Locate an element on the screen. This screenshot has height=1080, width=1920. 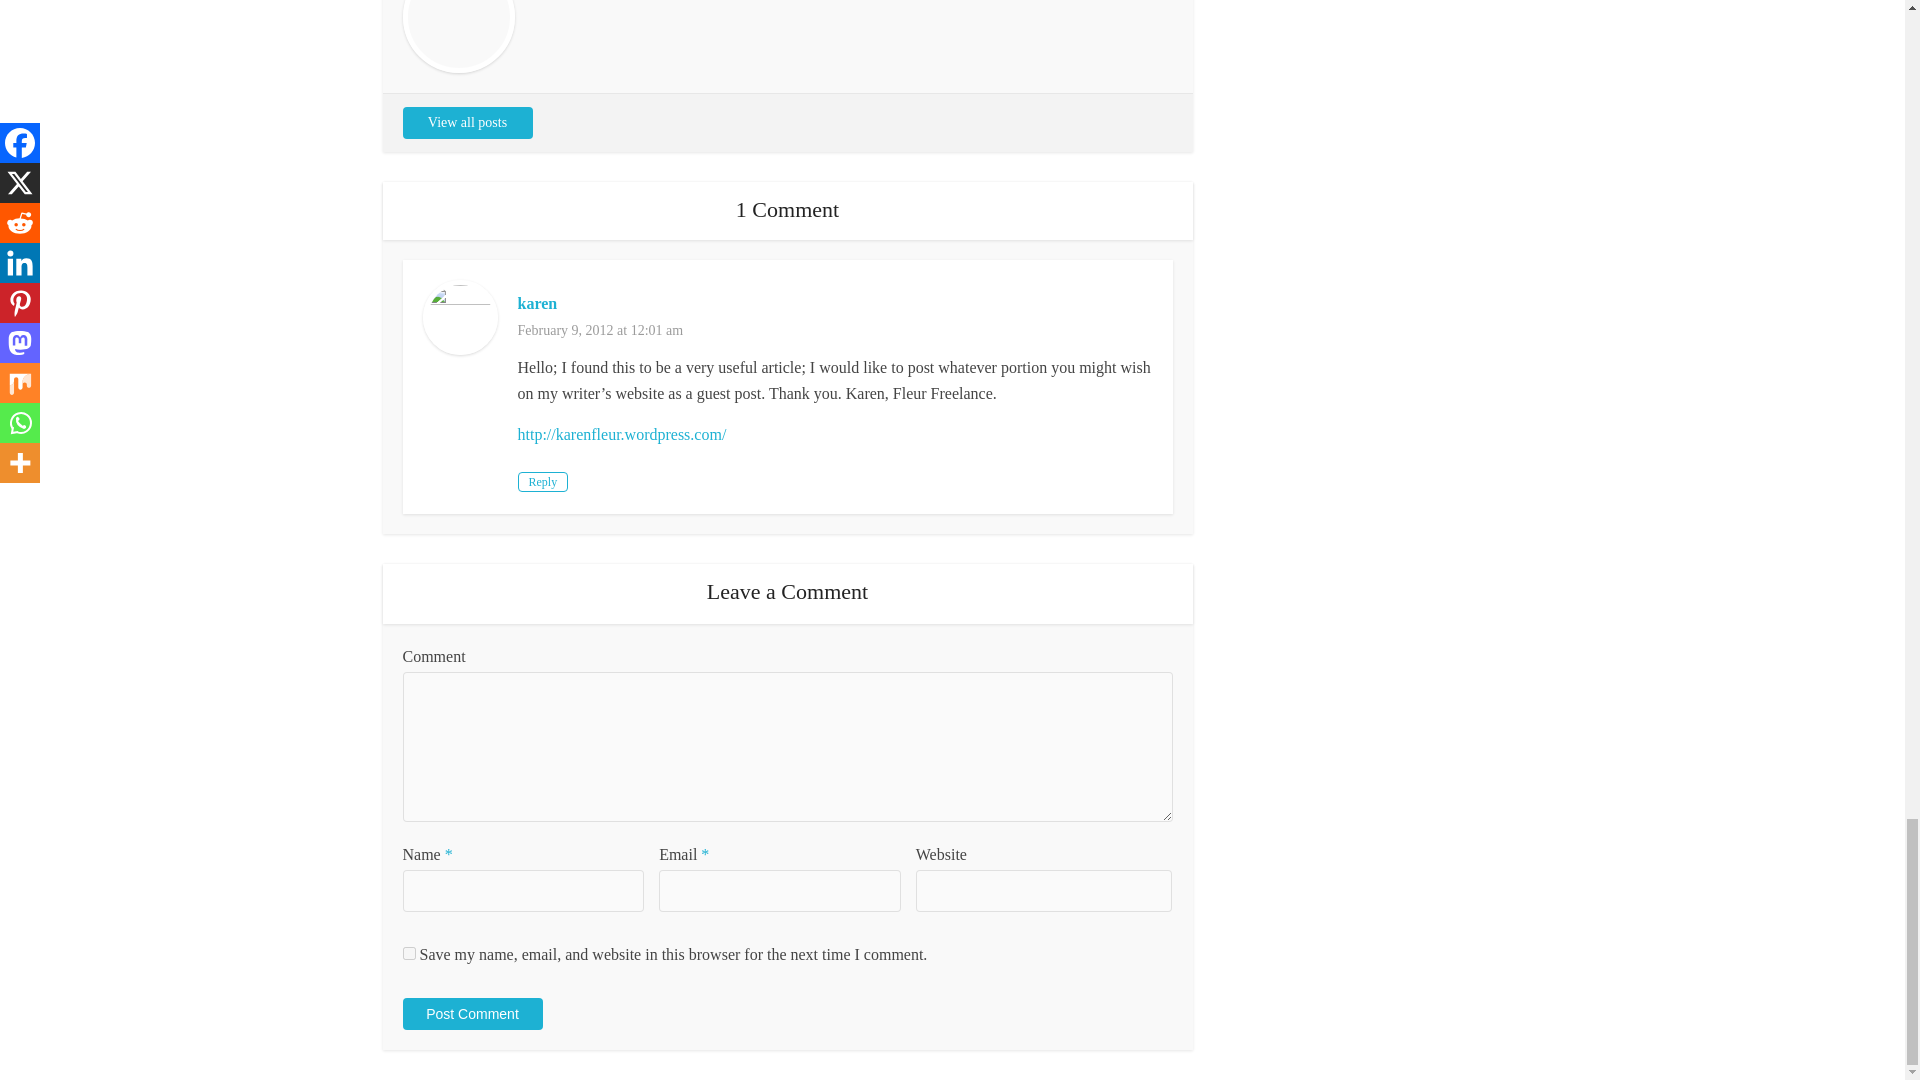
yes is located at coordinates (408, 954).